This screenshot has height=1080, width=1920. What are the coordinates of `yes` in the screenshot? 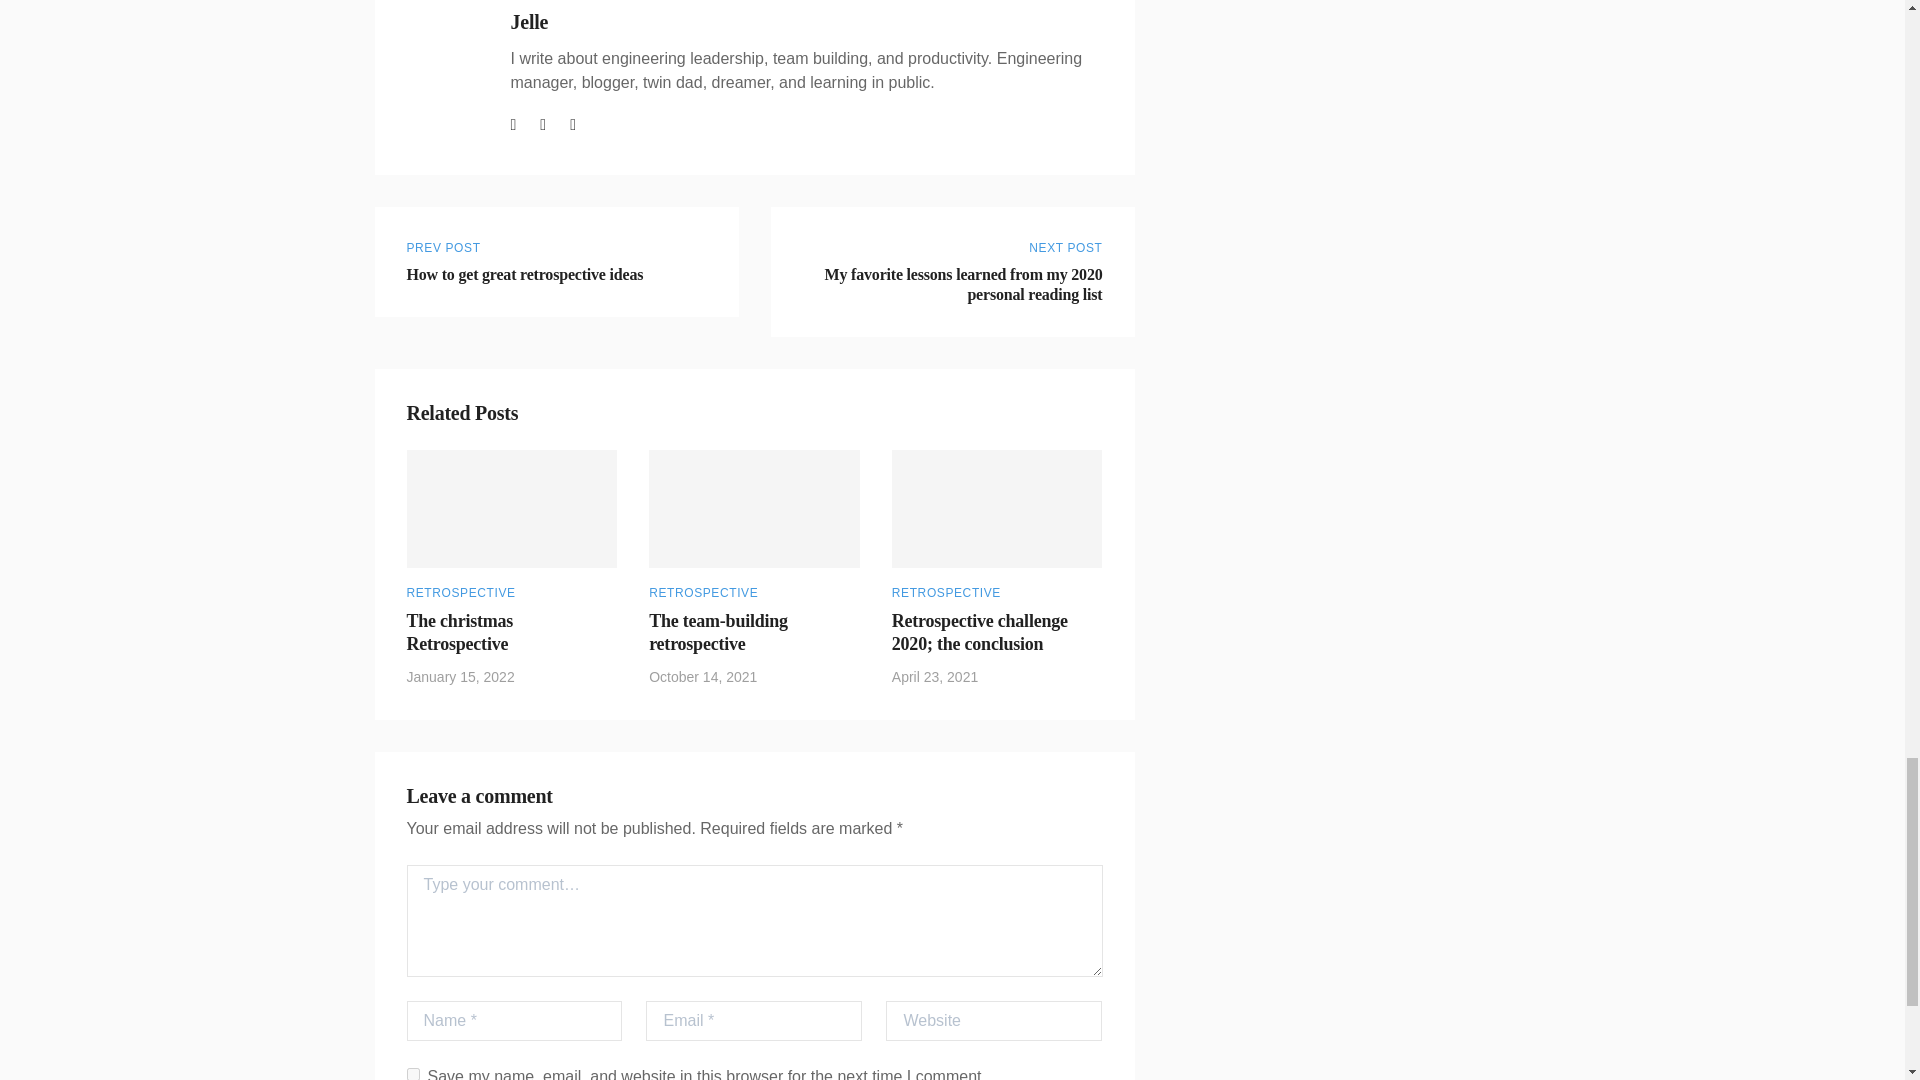 It's located at (412, 1074).